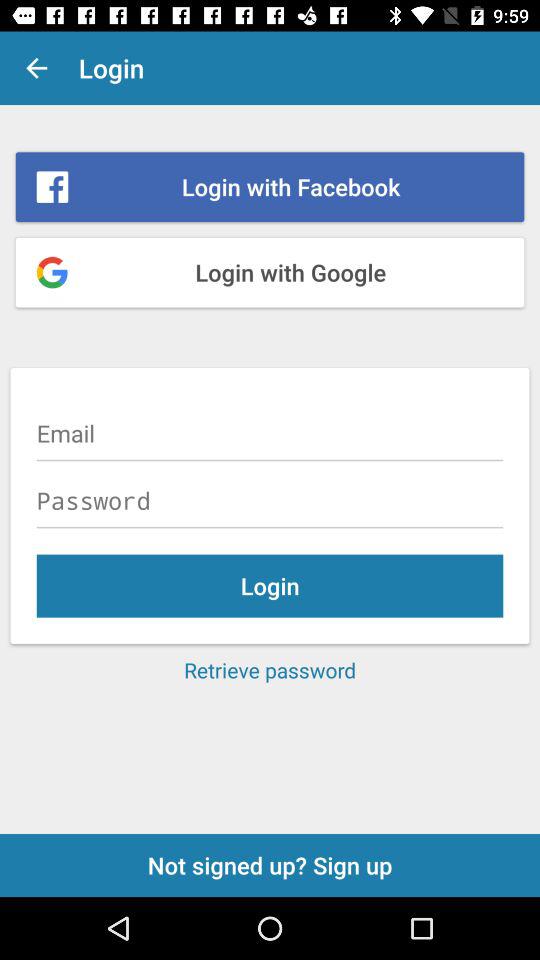 This screenshot has height=960, width=540. I want to click on enter username, so click(270, 433).